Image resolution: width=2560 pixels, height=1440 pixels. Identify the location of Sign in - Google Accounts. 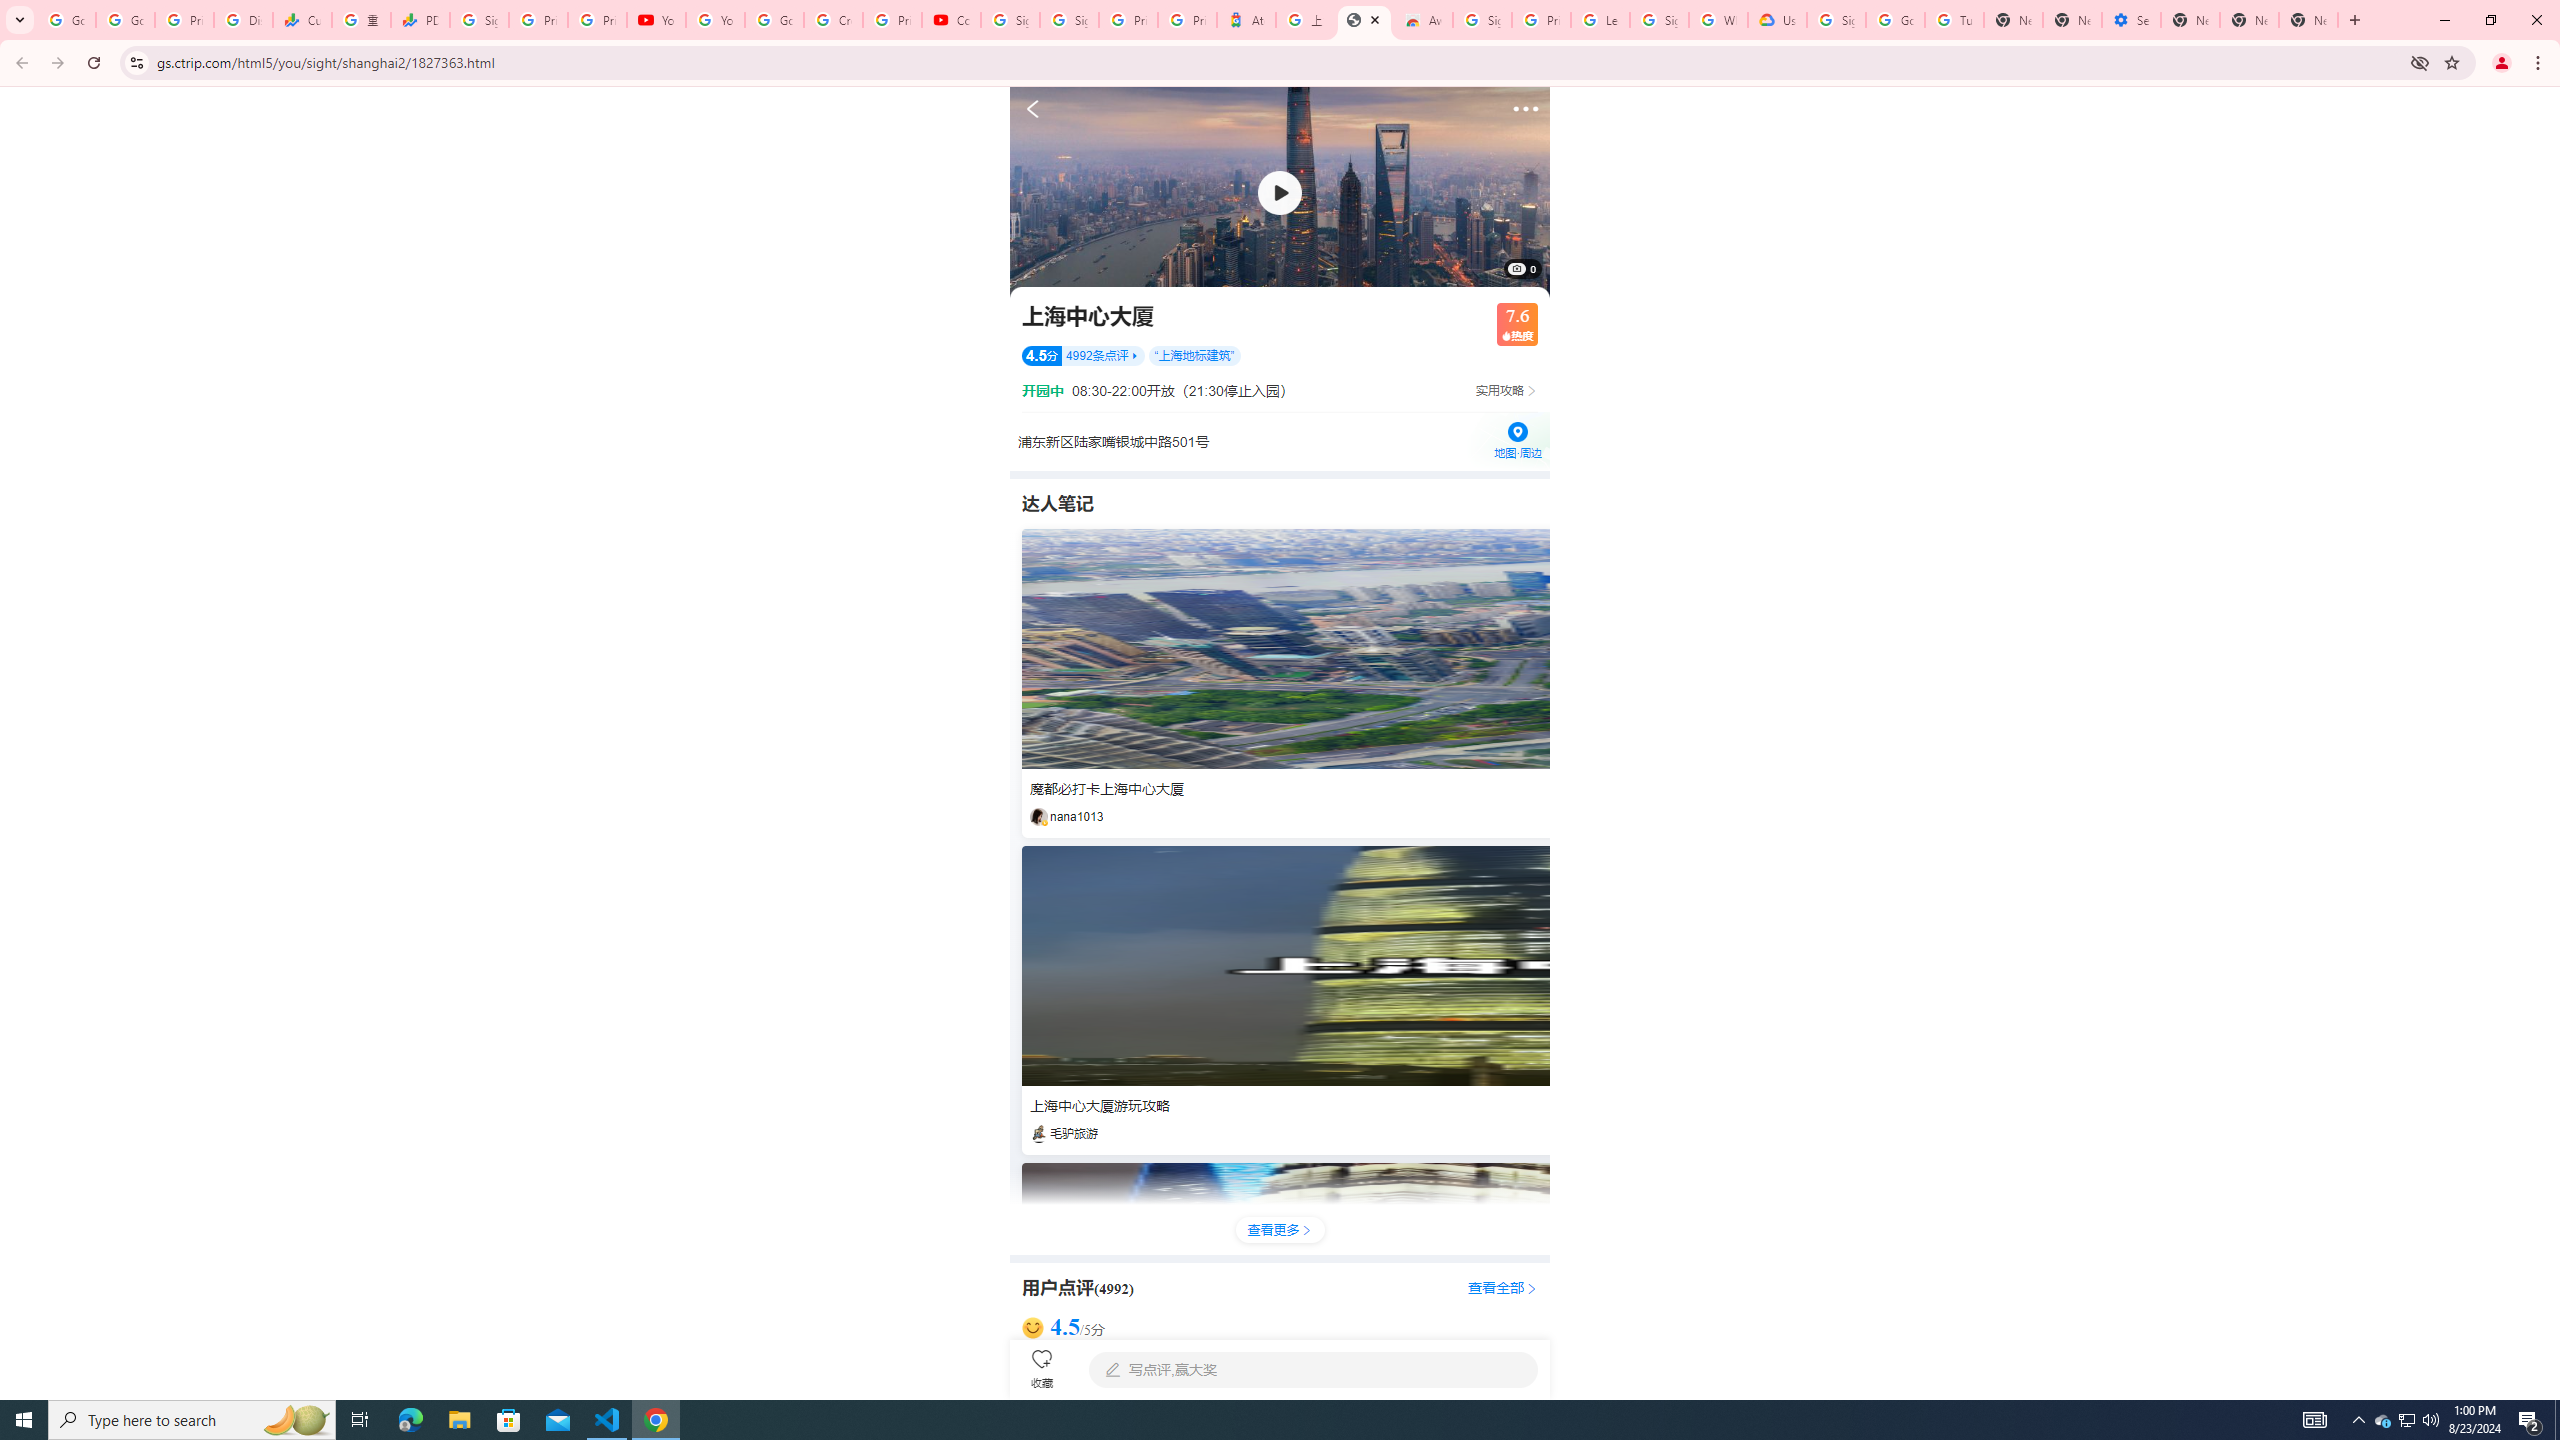
(1010, 20).